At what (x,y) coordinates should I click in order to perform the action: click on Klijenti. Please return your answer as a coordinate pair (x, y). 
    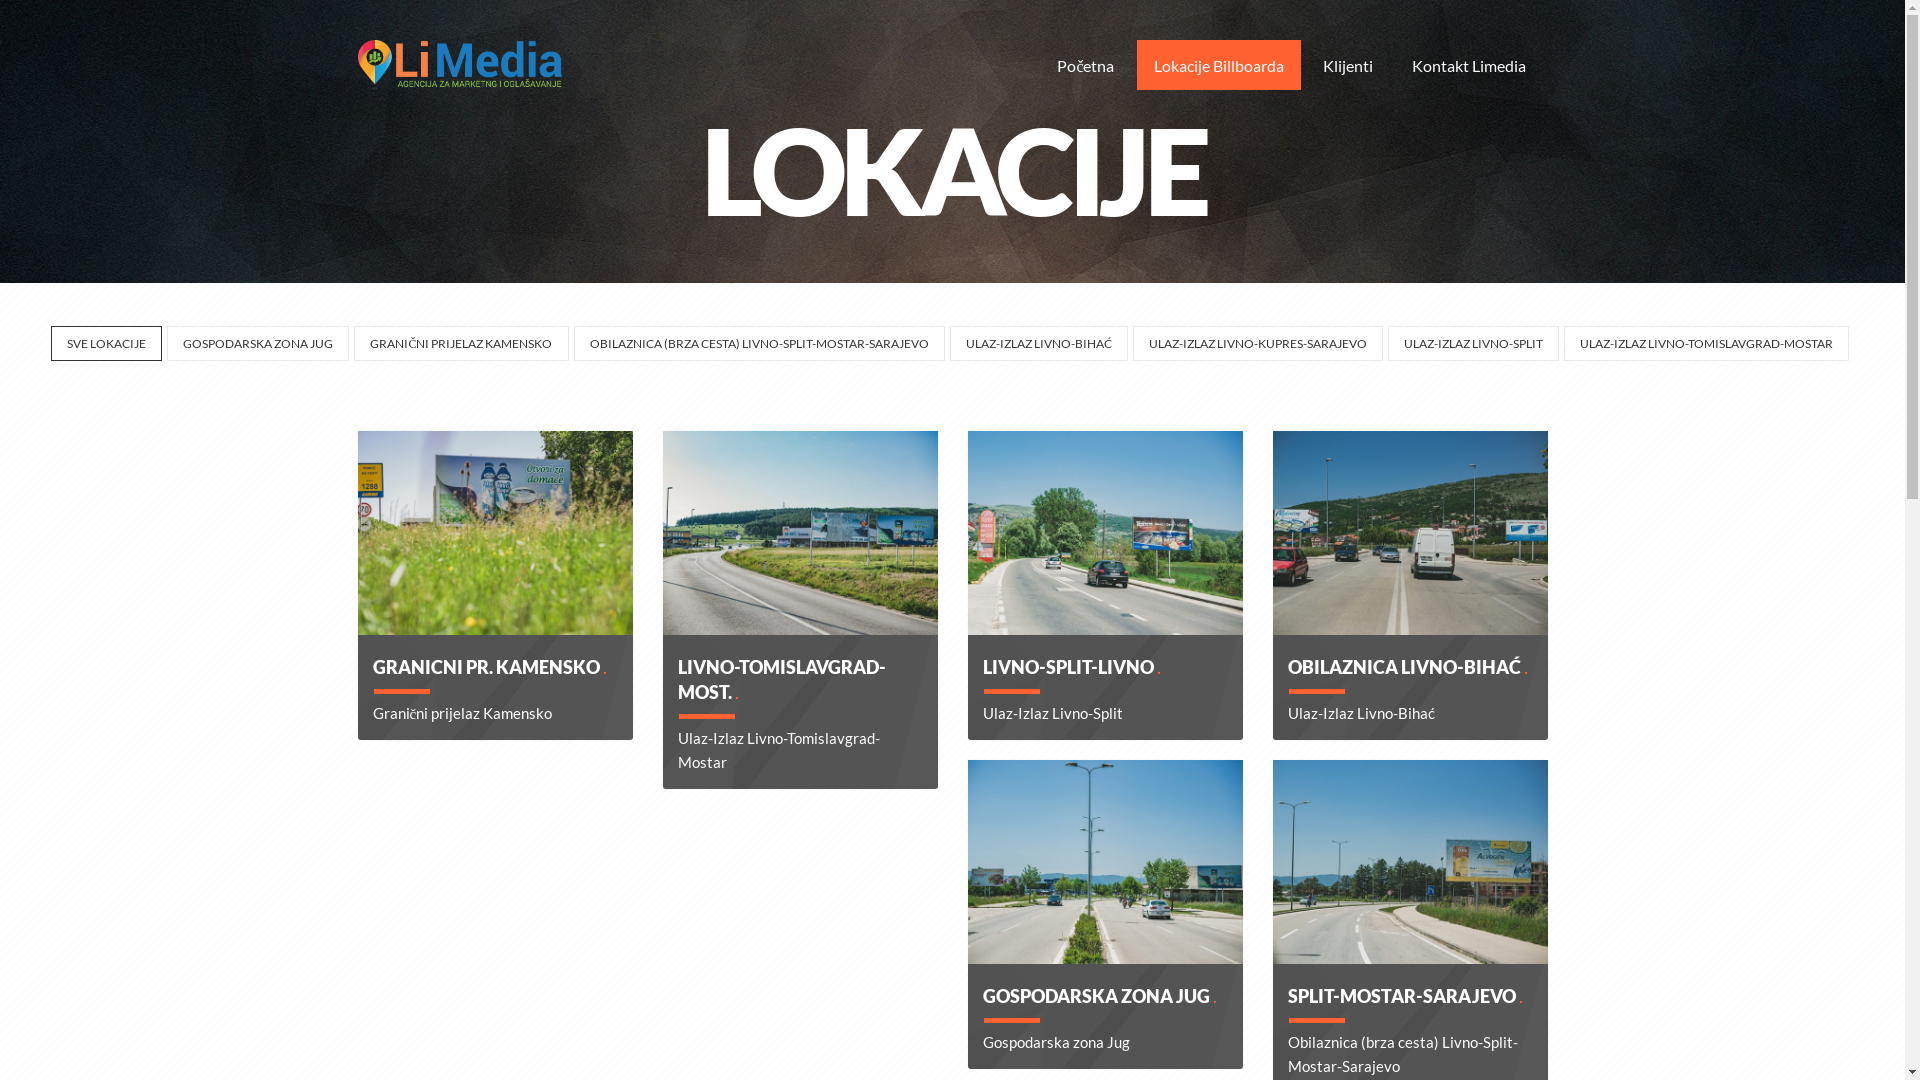
    Looking at the image, I should click on (1348, 65).